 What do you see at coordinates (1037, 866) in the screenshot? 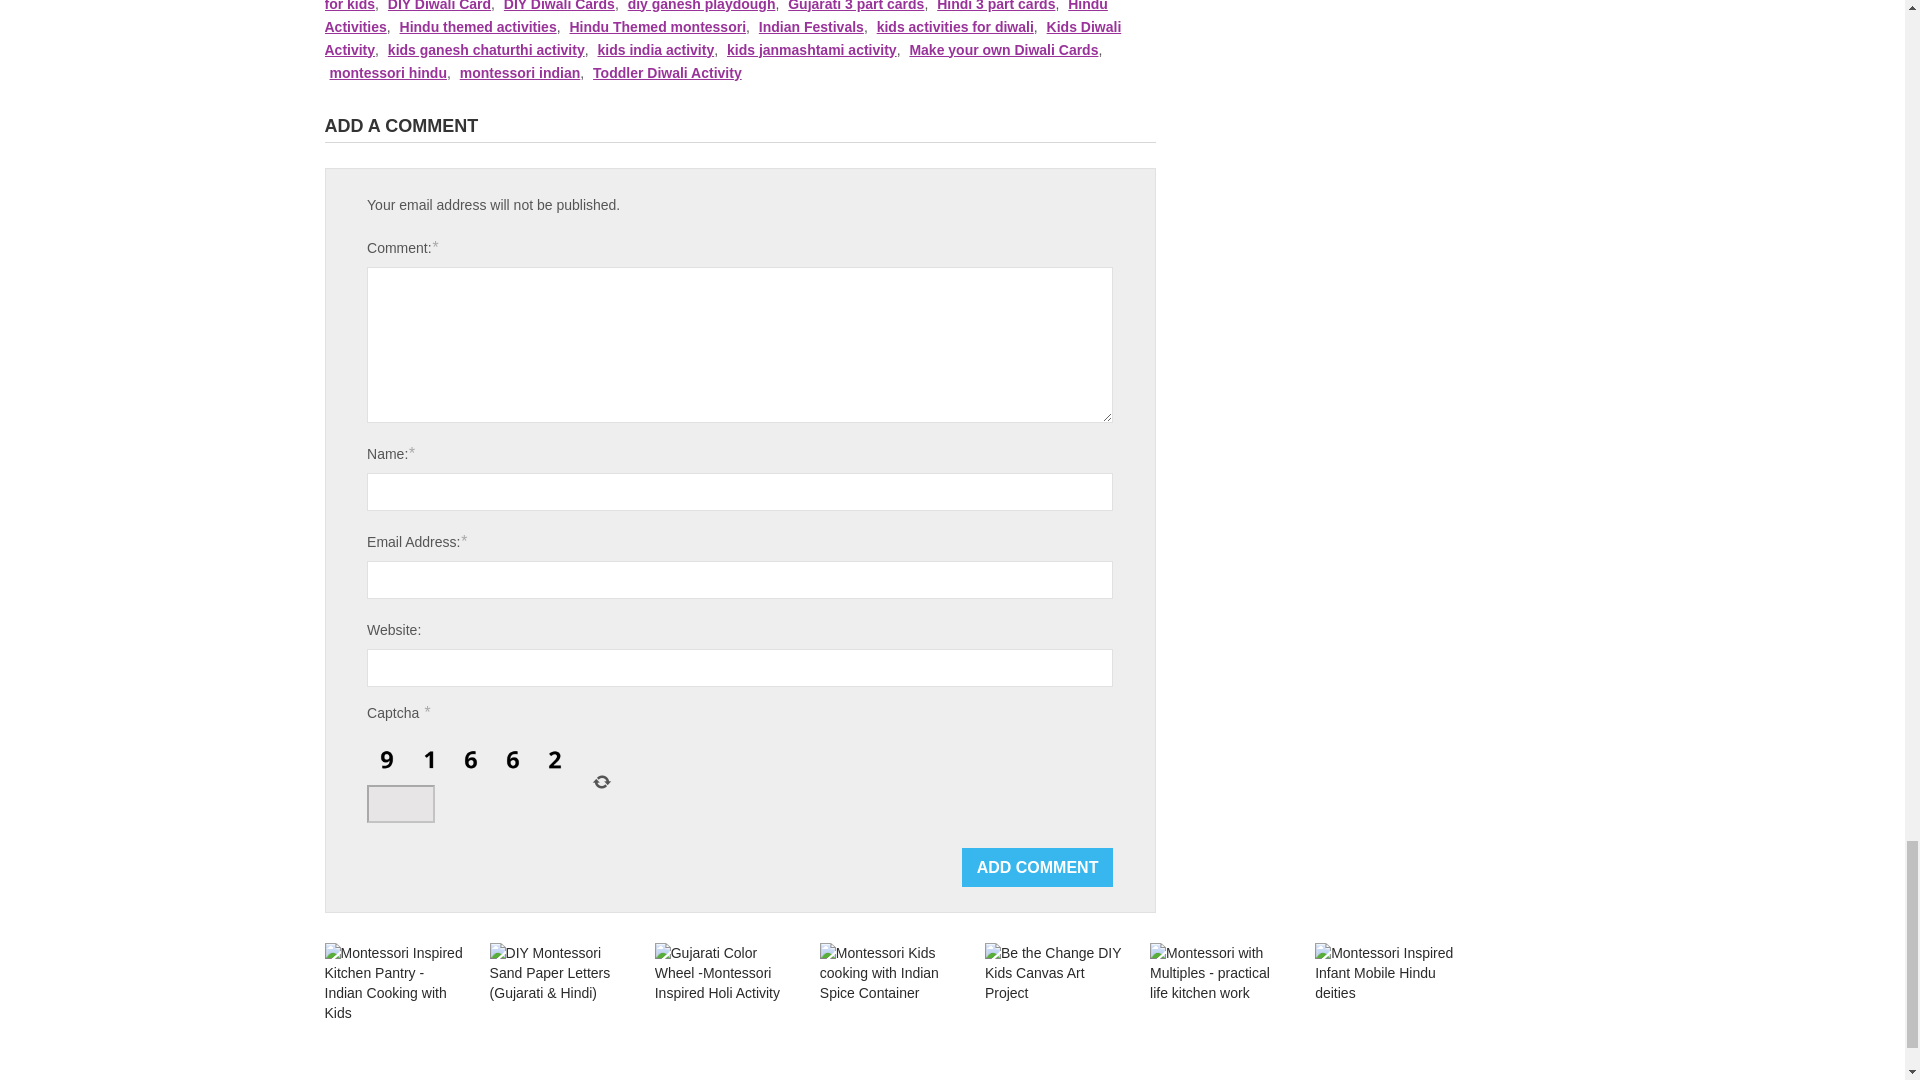
I see `Add Comment` at bounding box center [1037, 866].